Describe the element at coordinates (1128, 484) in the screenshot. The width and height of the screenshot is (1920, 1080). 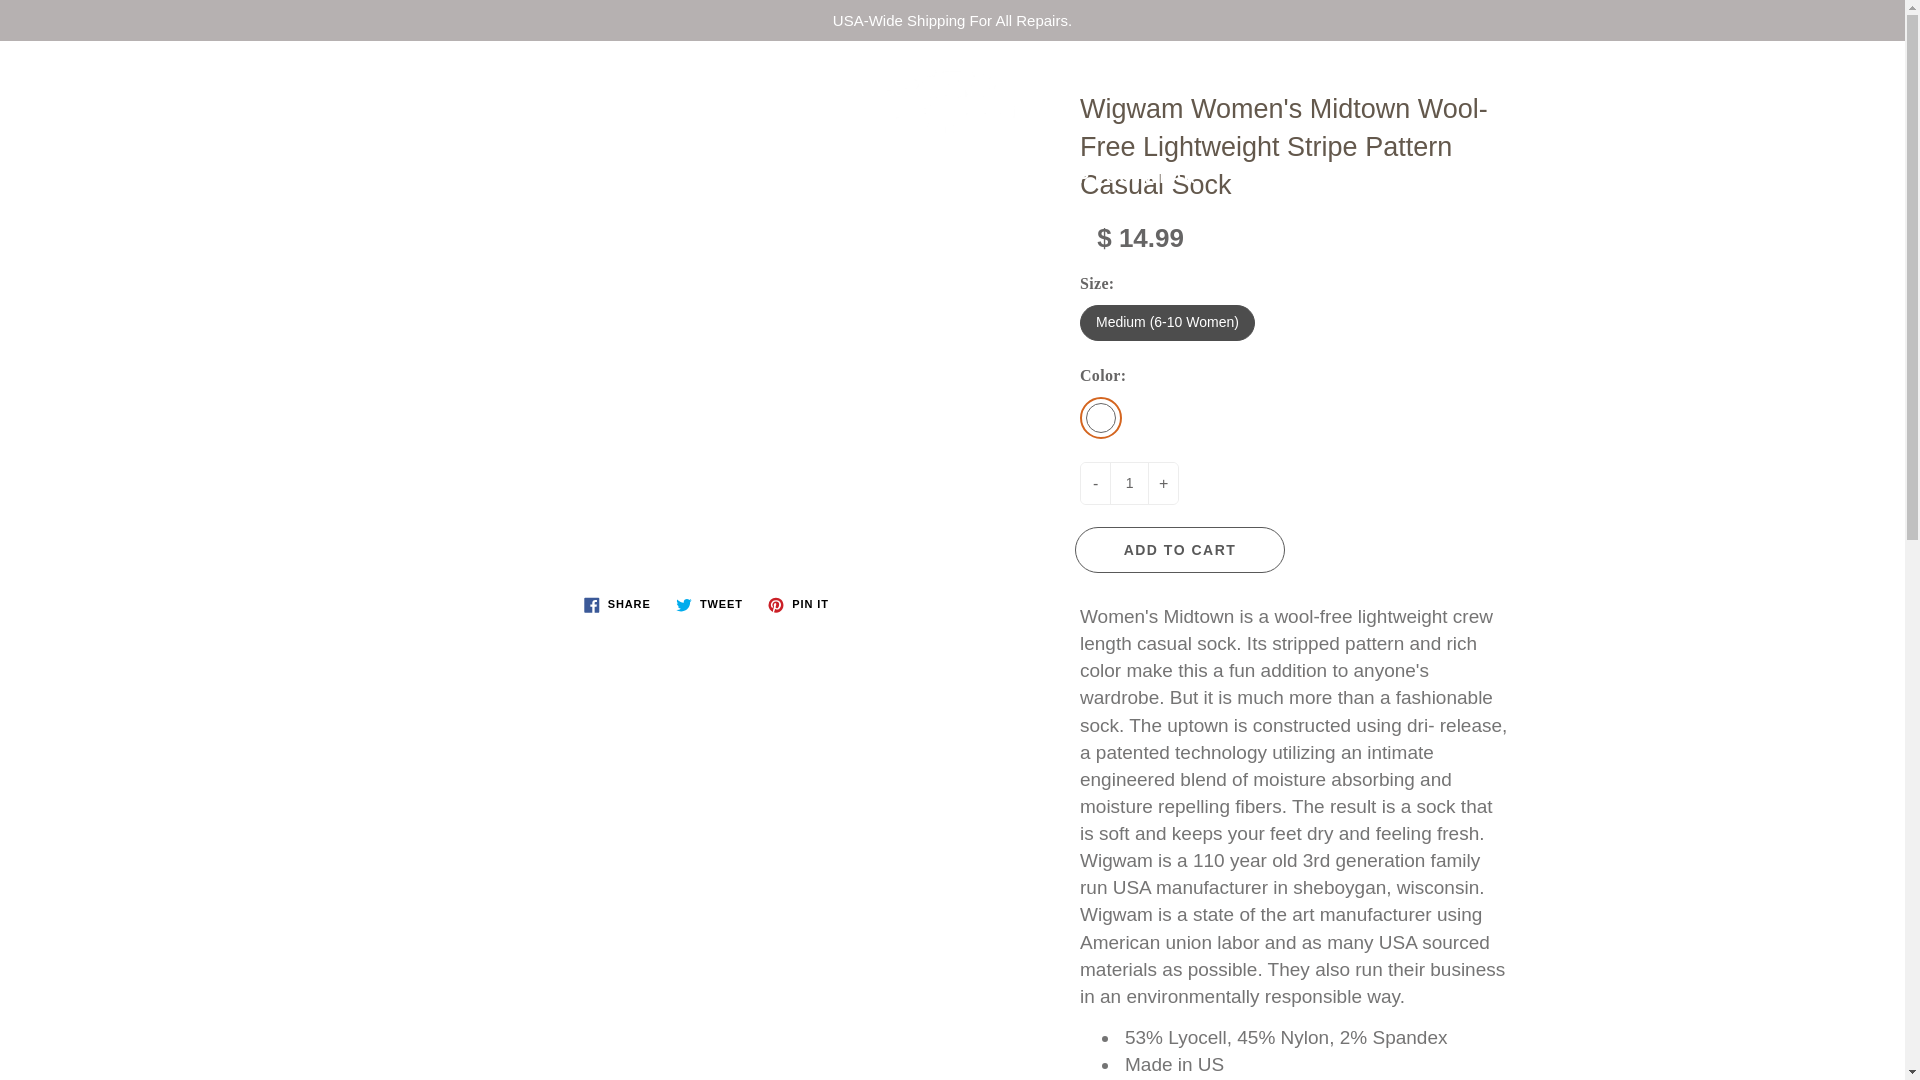
I see `1` at that location.